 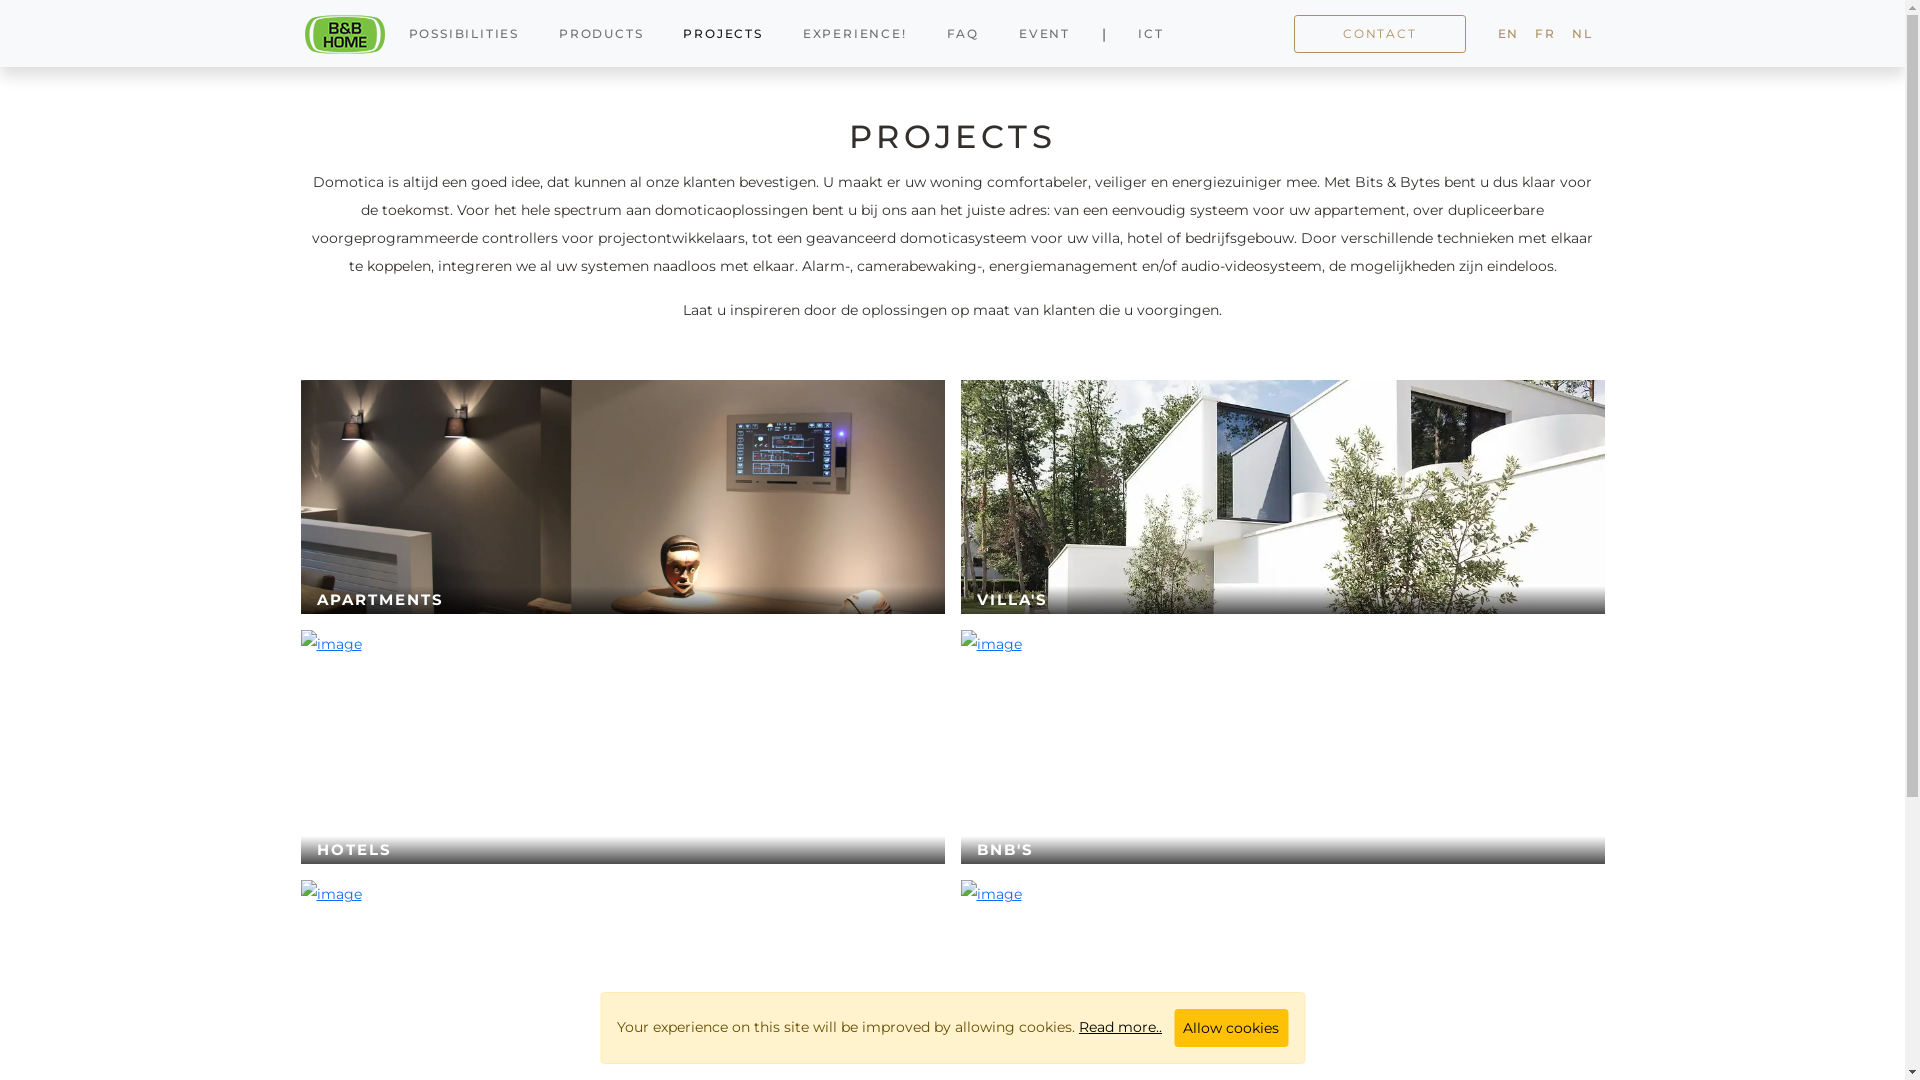 I want to click on BNB'S, so click(x=1282, y=747).